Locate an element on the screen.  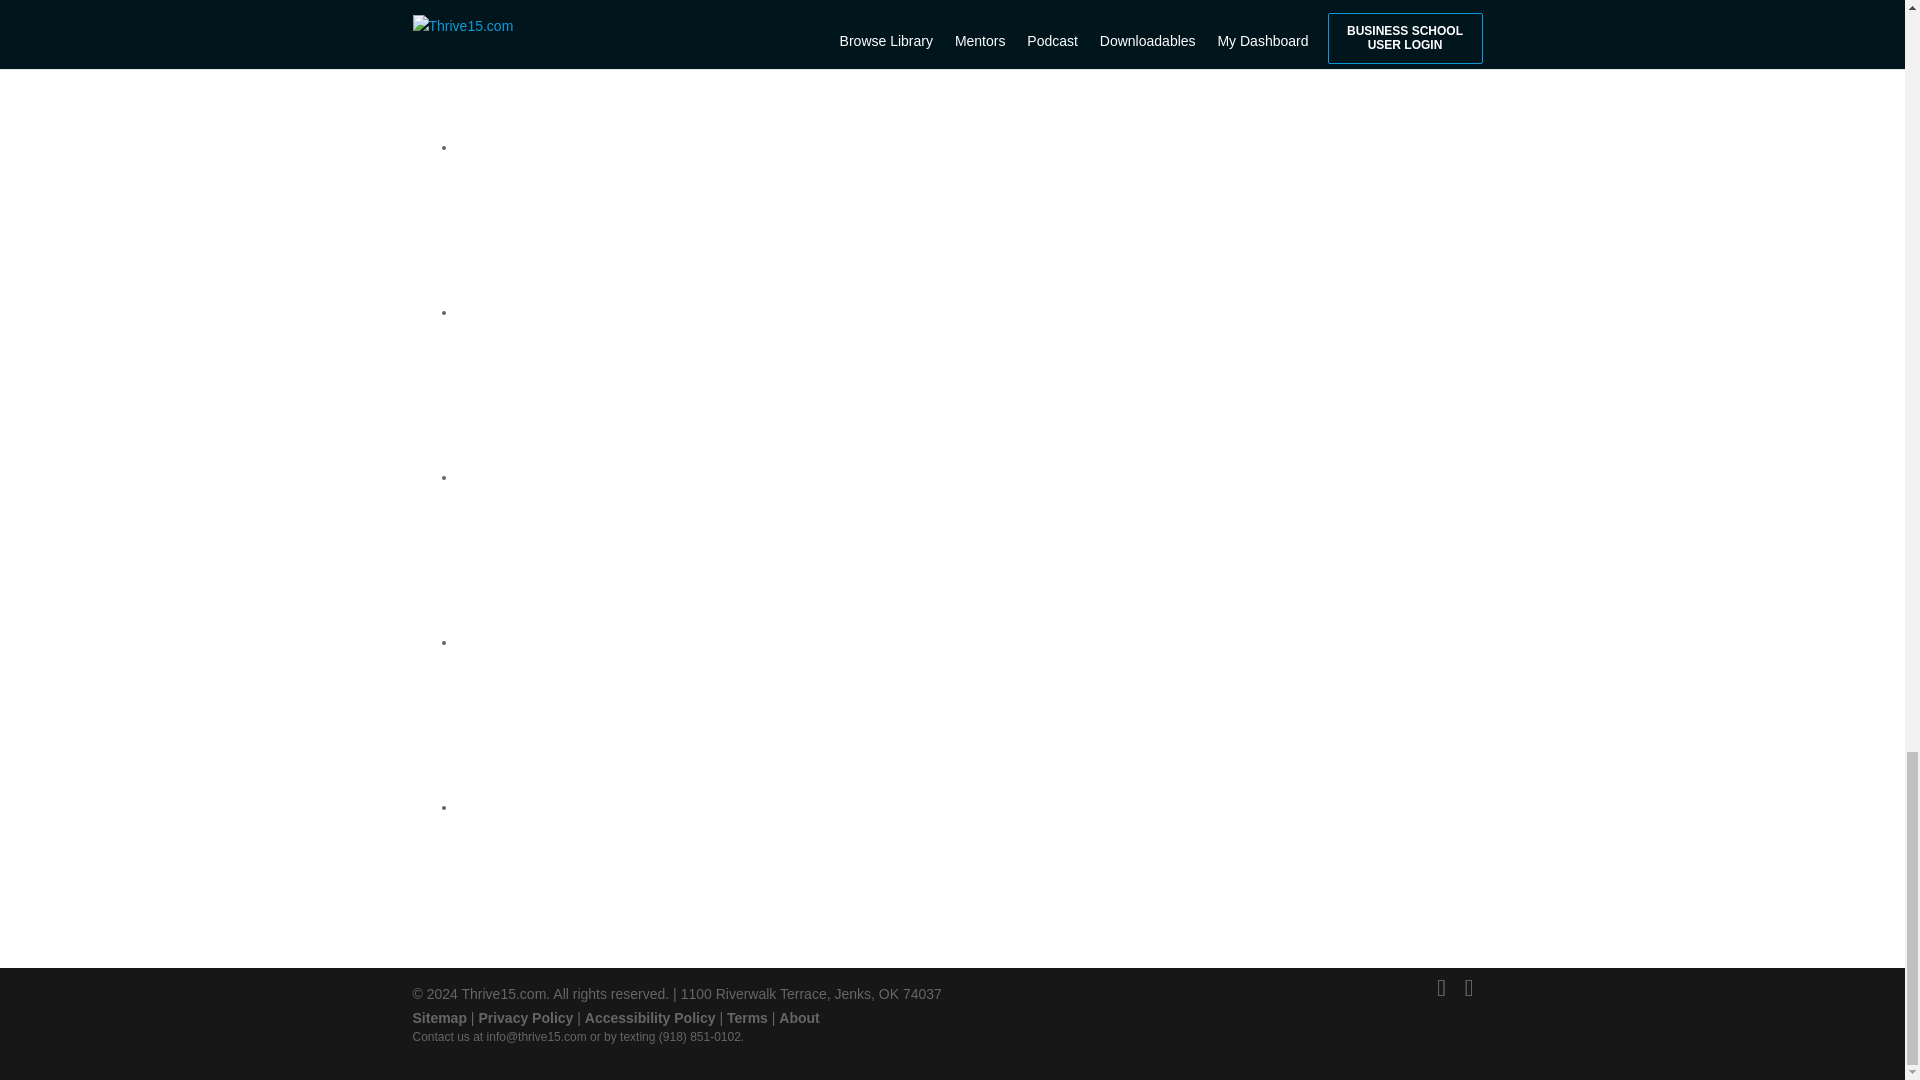
Terms is located at coordinates (748, 1018).